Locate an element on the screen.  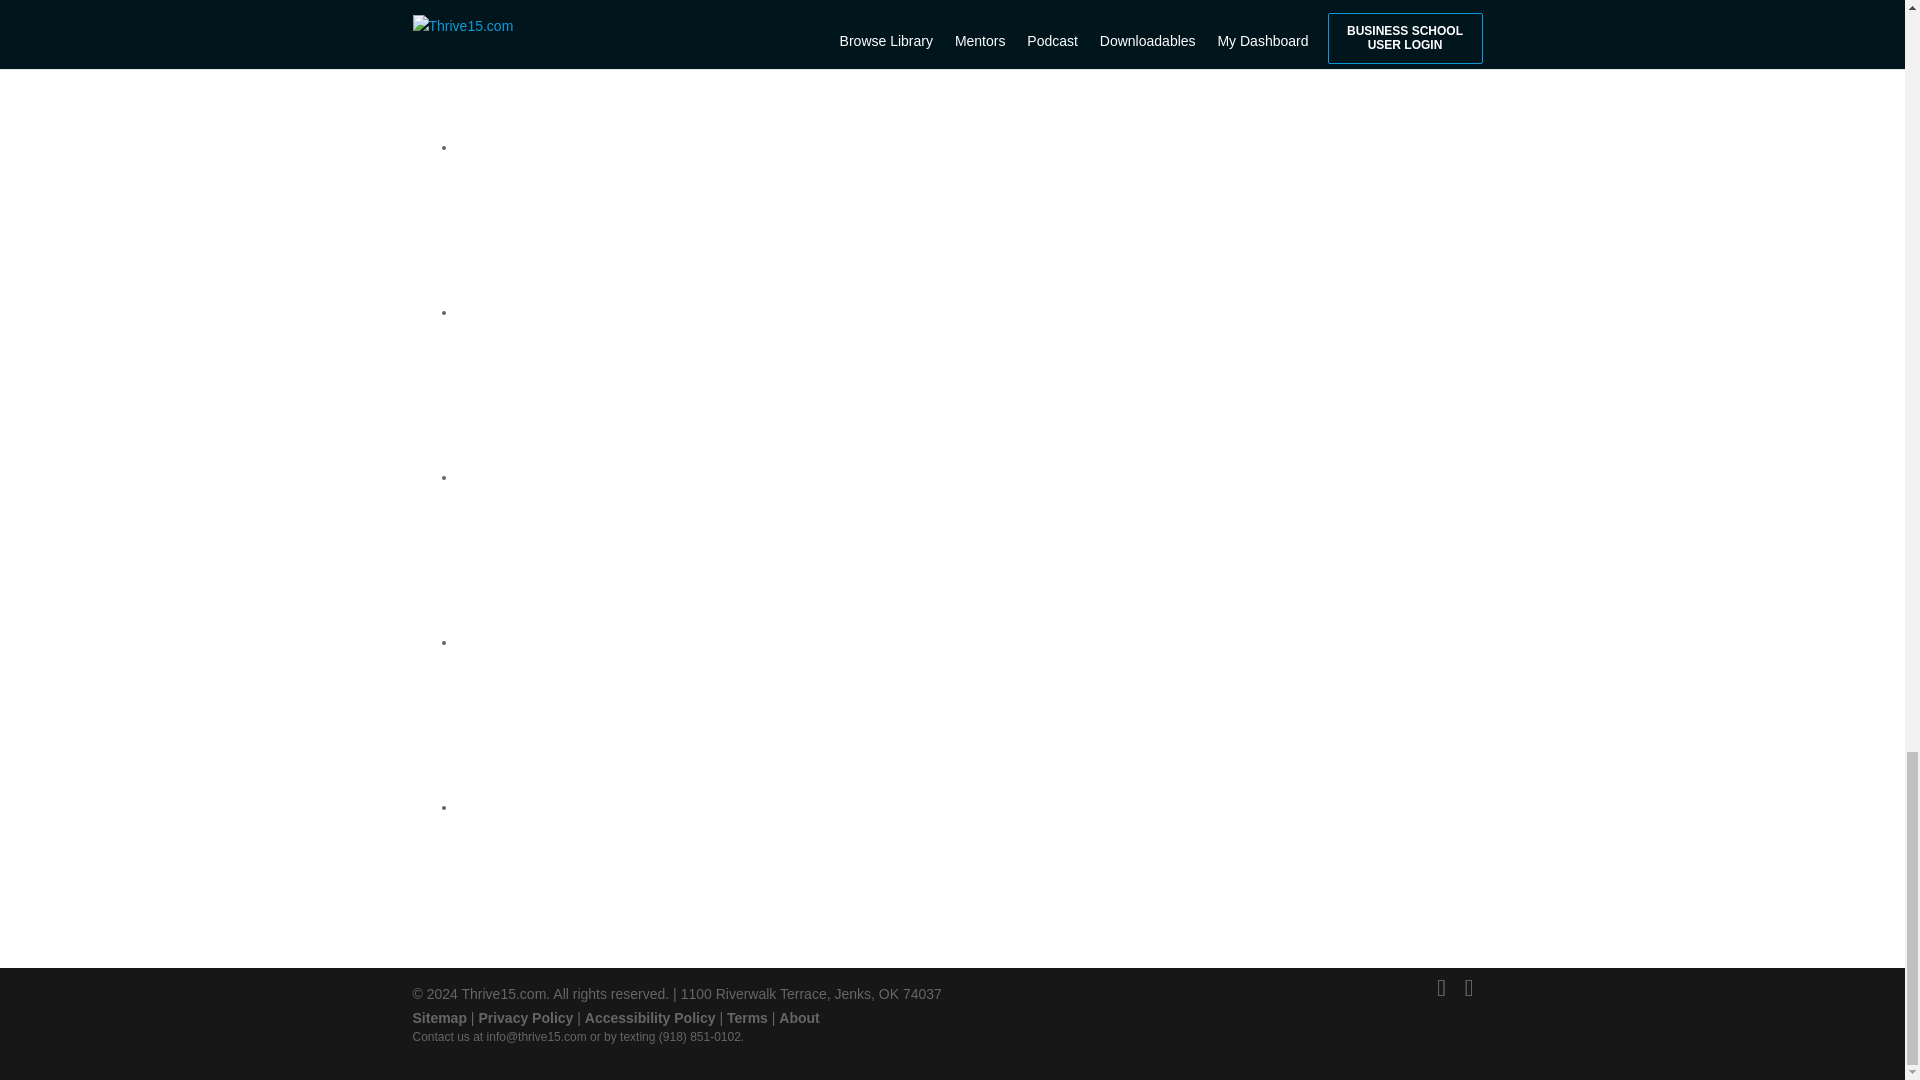
Terms is located at coordinates (748, 1018).